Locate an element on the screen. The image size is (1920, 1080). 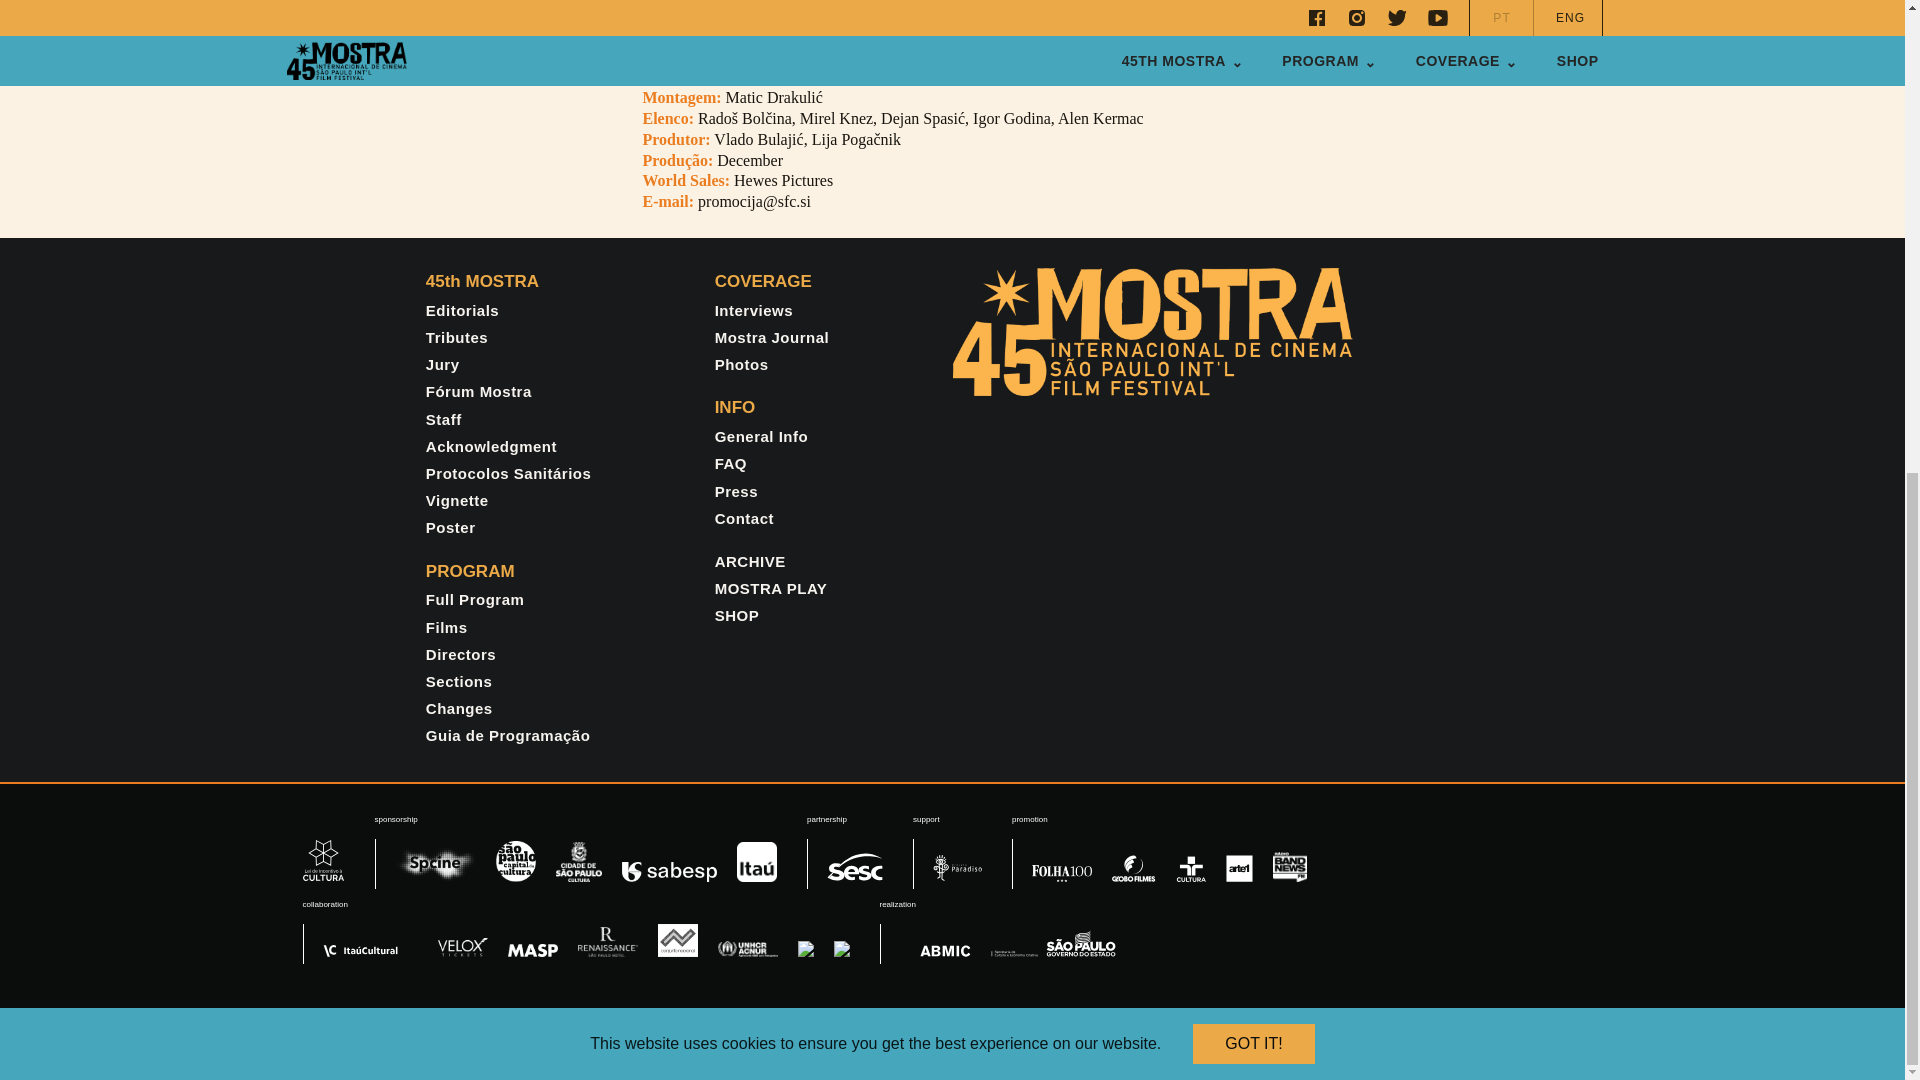
Tributes is located at coordinates (456, 337).